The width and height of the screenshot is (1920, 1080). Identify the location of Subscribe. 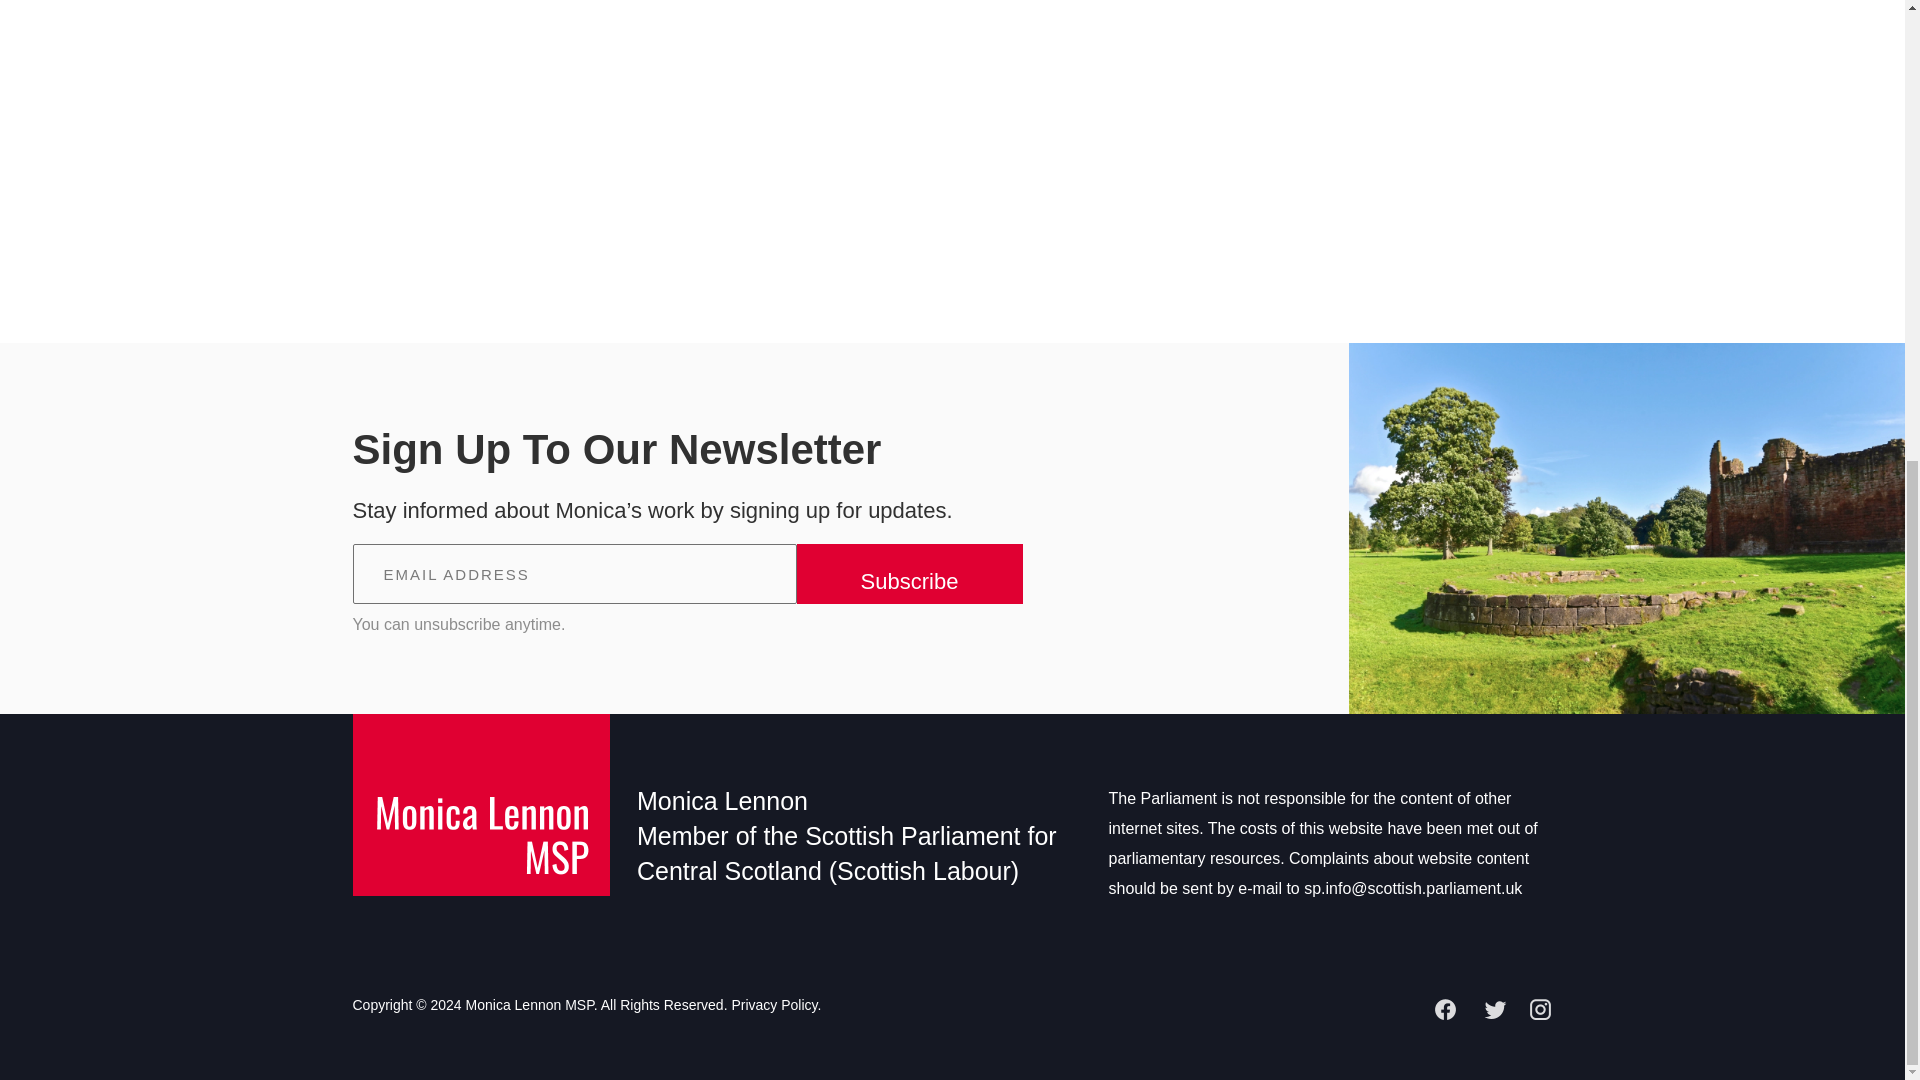
(908, 574).